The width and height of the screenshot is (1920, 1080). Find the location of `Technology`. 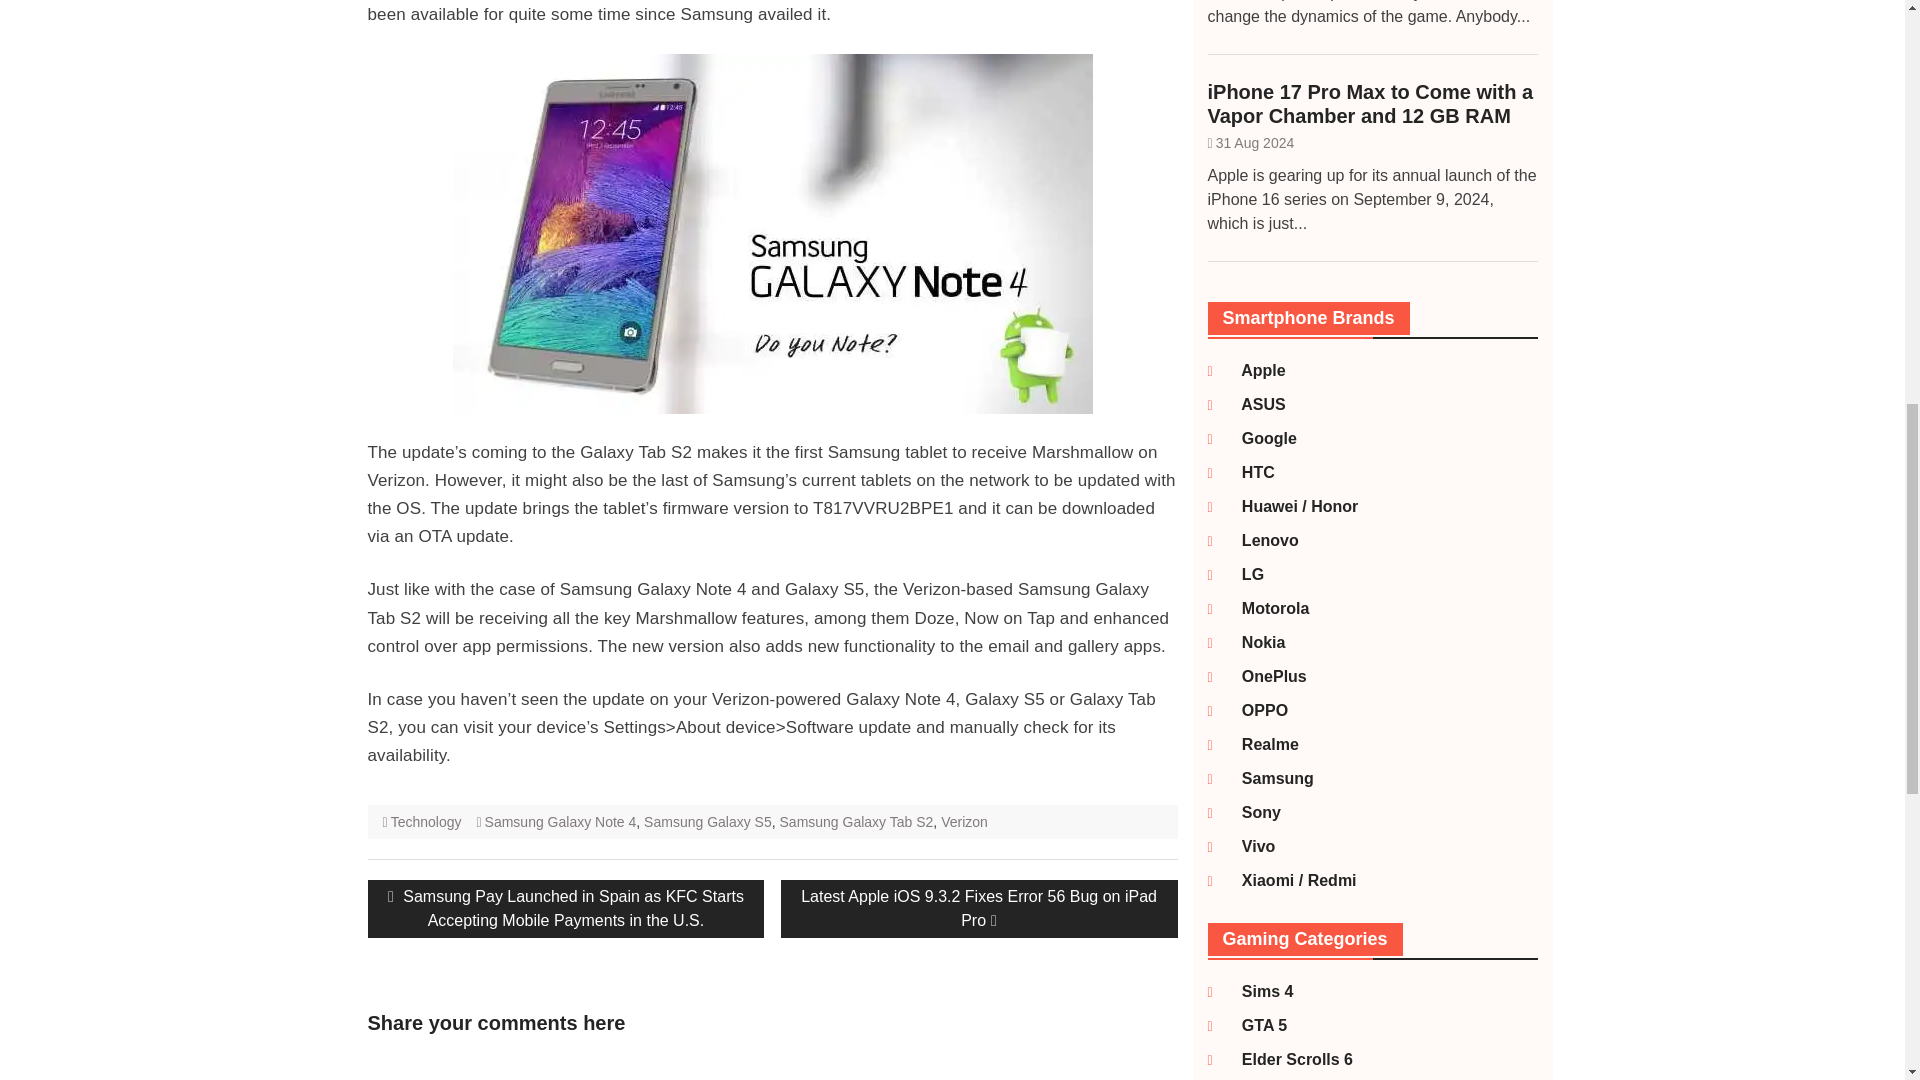

Technology is located at coordinates (426, 822).